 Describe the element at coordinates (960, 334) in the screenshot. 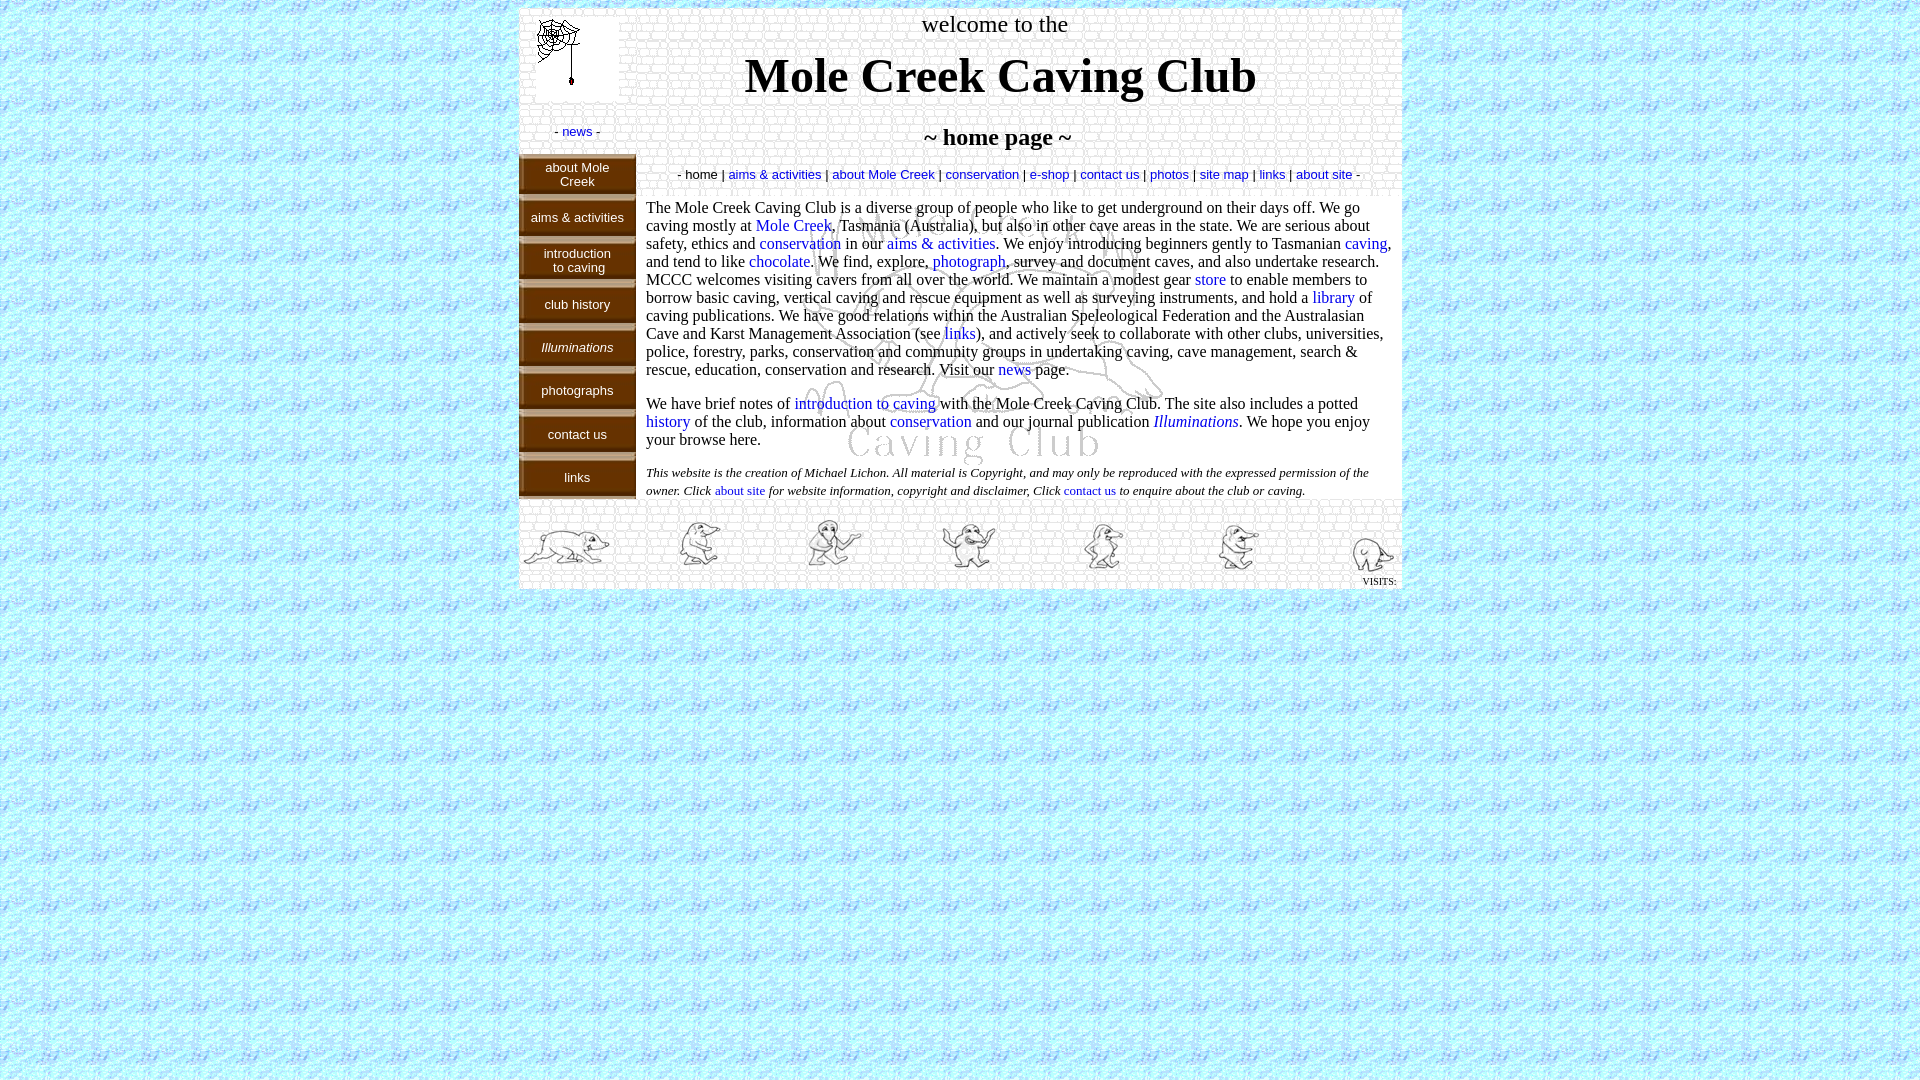

I see `links` at that location.